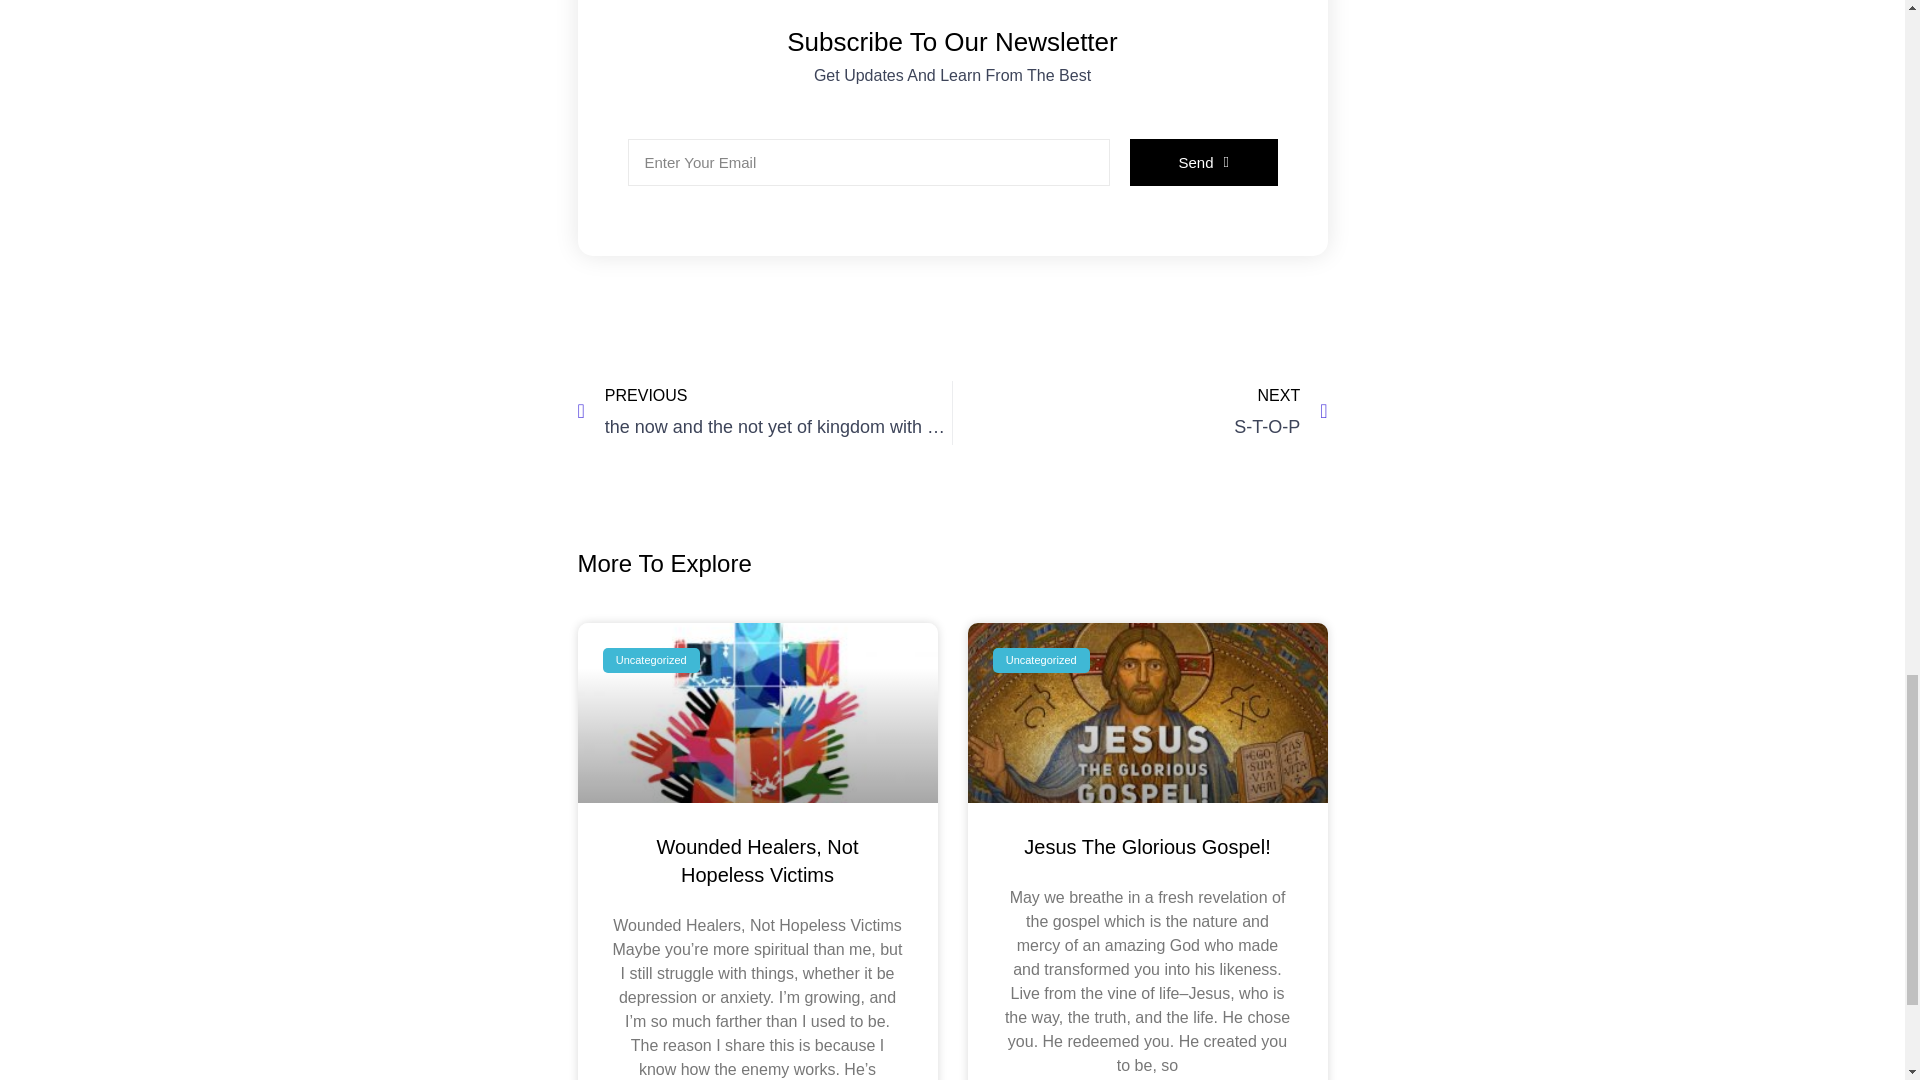  Describe the element at coordinates (757, 860) in the screenshot. I see `Wounded Healers, Not Hopeless Victims` at that location.